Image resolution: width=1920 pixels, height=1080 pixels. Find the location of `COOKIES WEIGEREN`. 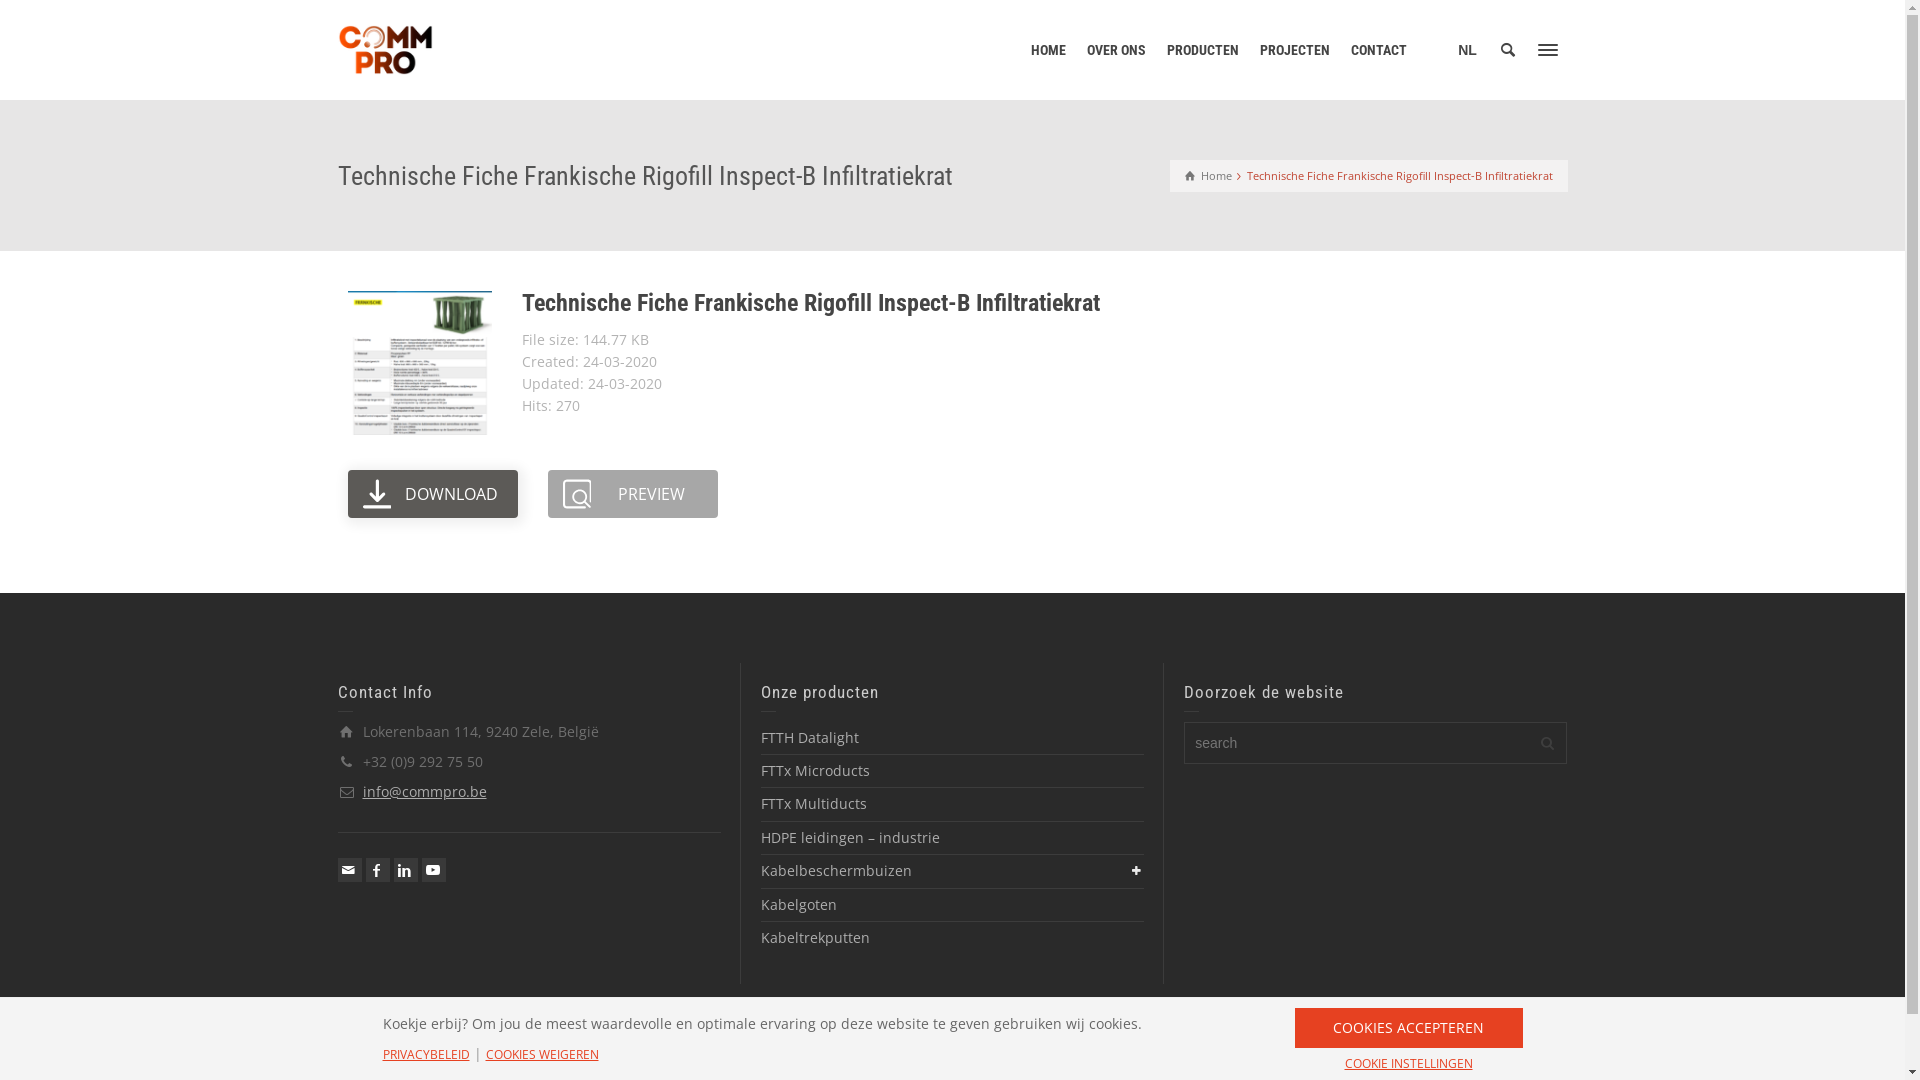

COOKIES WEIGEREN is located at coordinates (542, 1055).